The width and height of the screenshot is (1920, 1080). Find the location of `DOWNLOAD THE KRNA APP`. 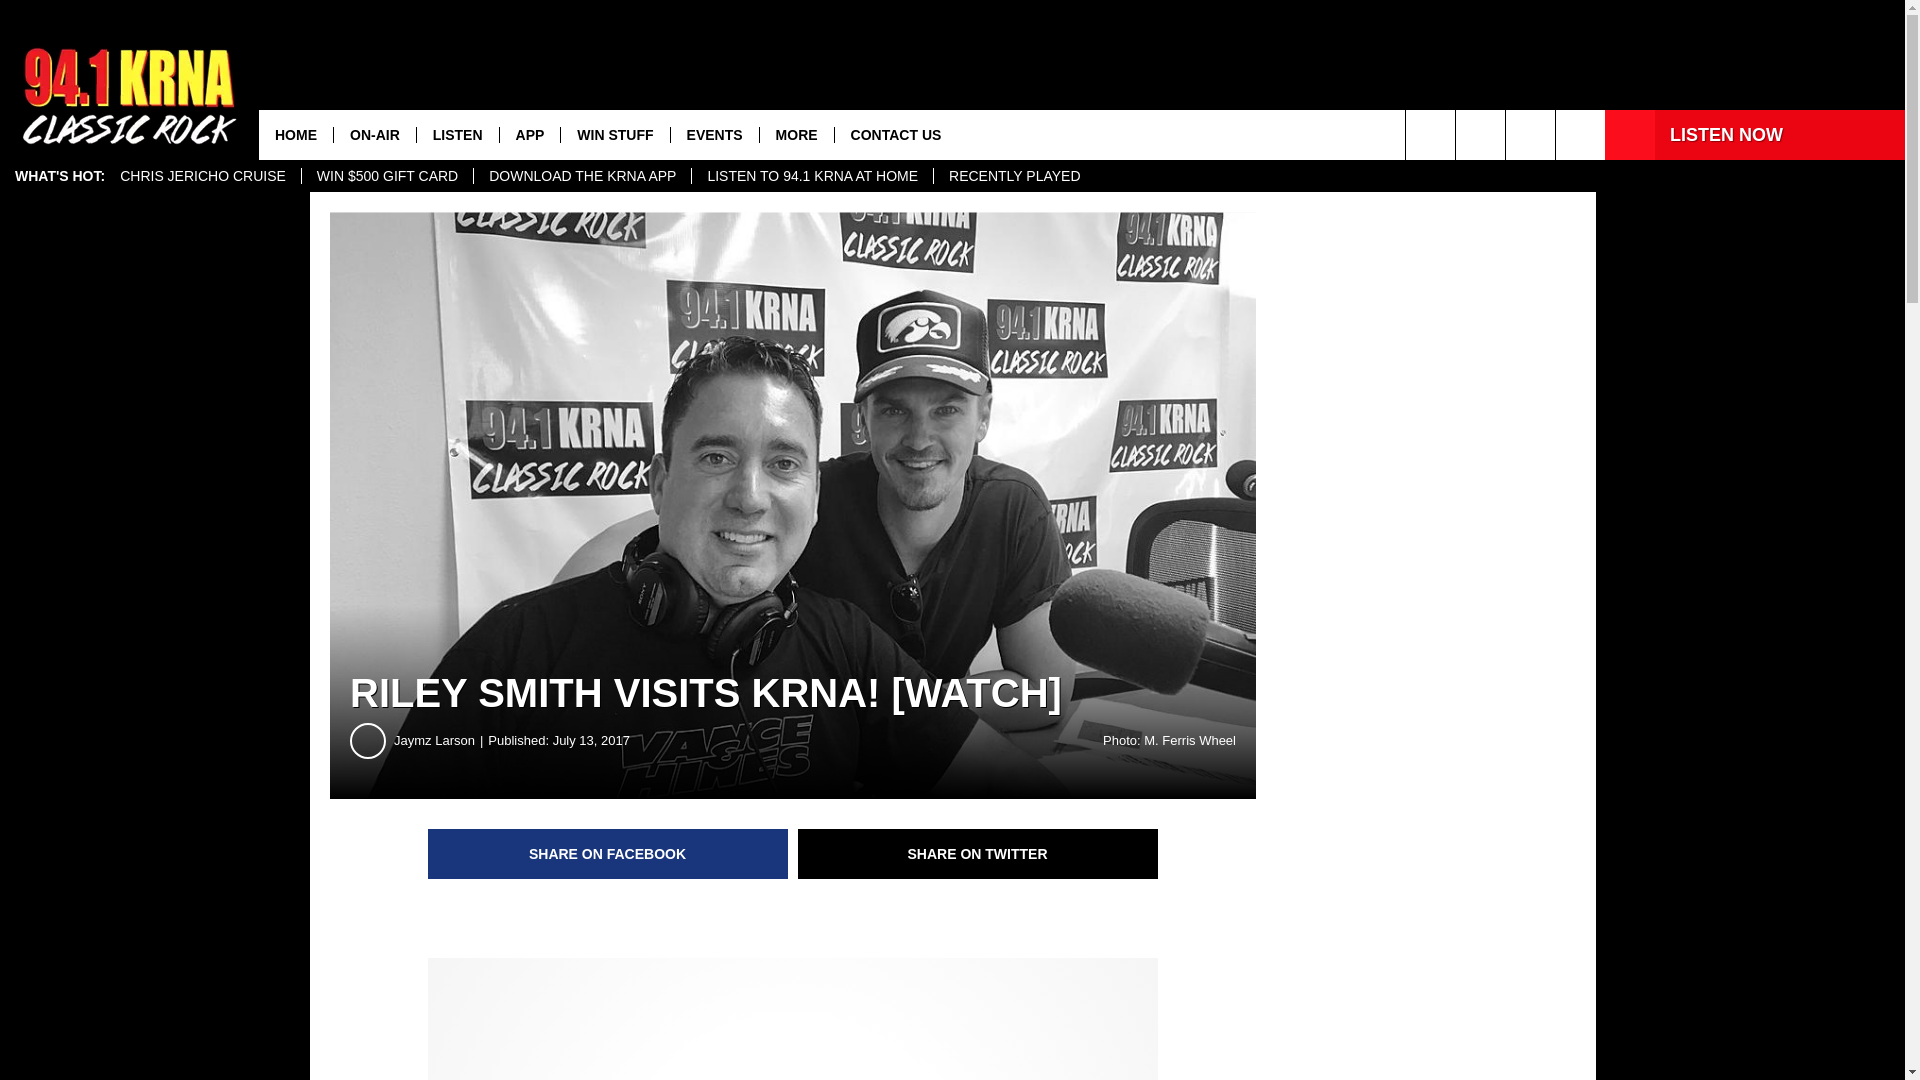

DOWNLOAD THE KRNA APP is located at coordinates (582, 176).